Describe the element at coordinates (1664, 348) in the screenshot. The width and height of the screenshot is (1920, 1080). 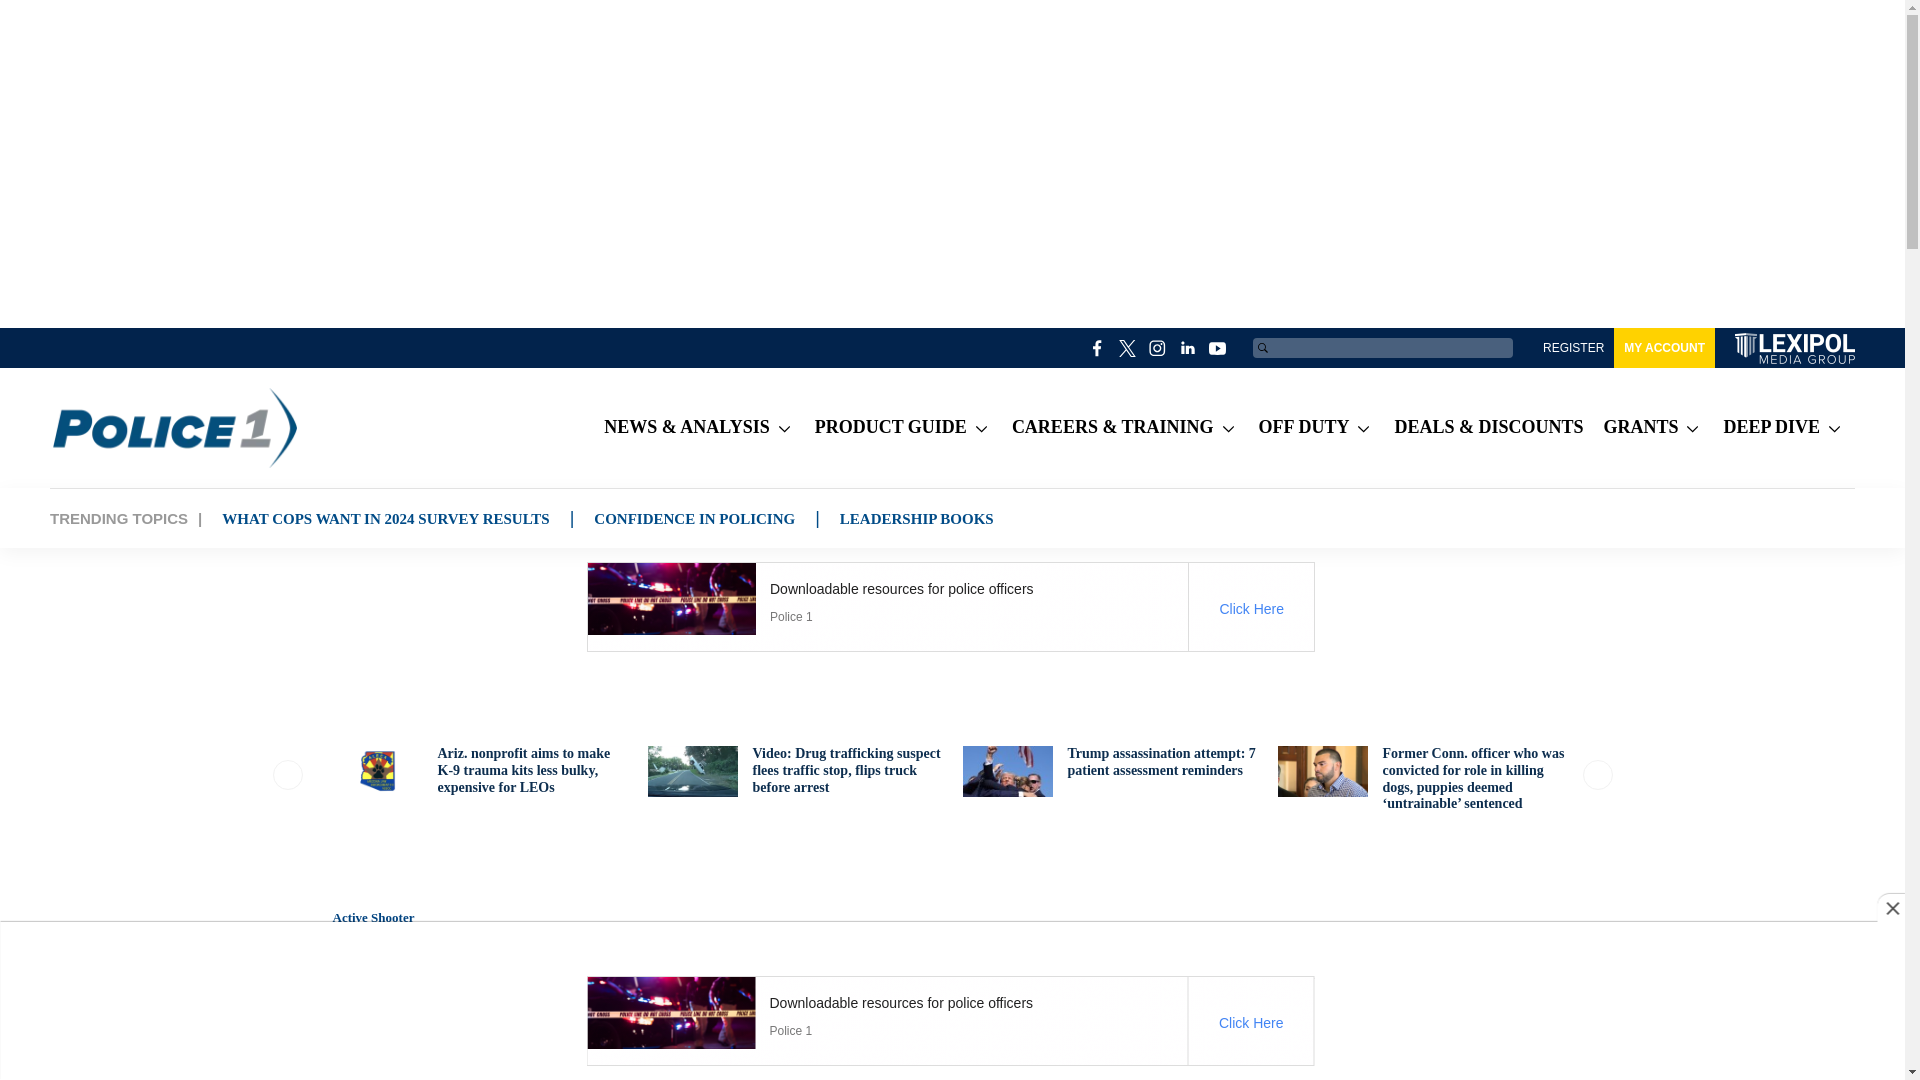
I see `MY ACCOUNT` at that location.